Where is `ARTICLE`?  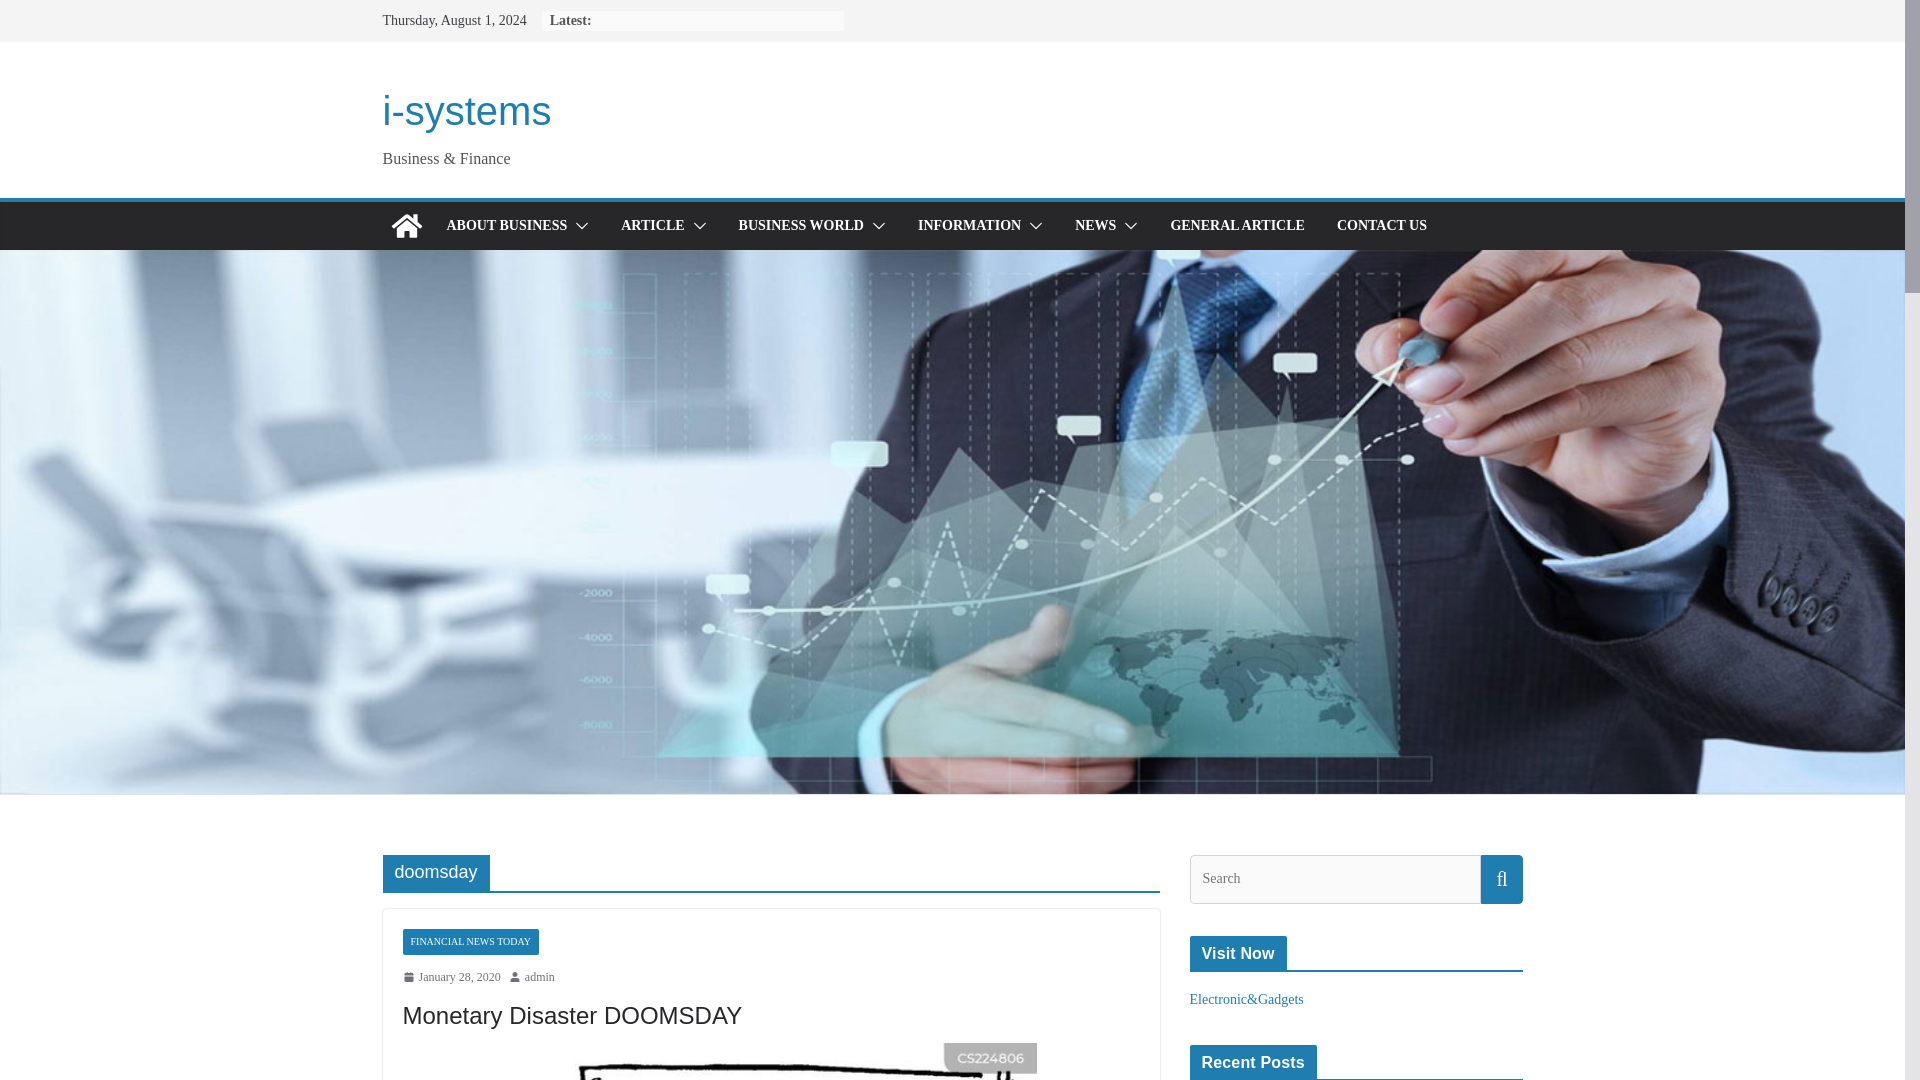 ARTICLE is located at coordinates (652, 225).